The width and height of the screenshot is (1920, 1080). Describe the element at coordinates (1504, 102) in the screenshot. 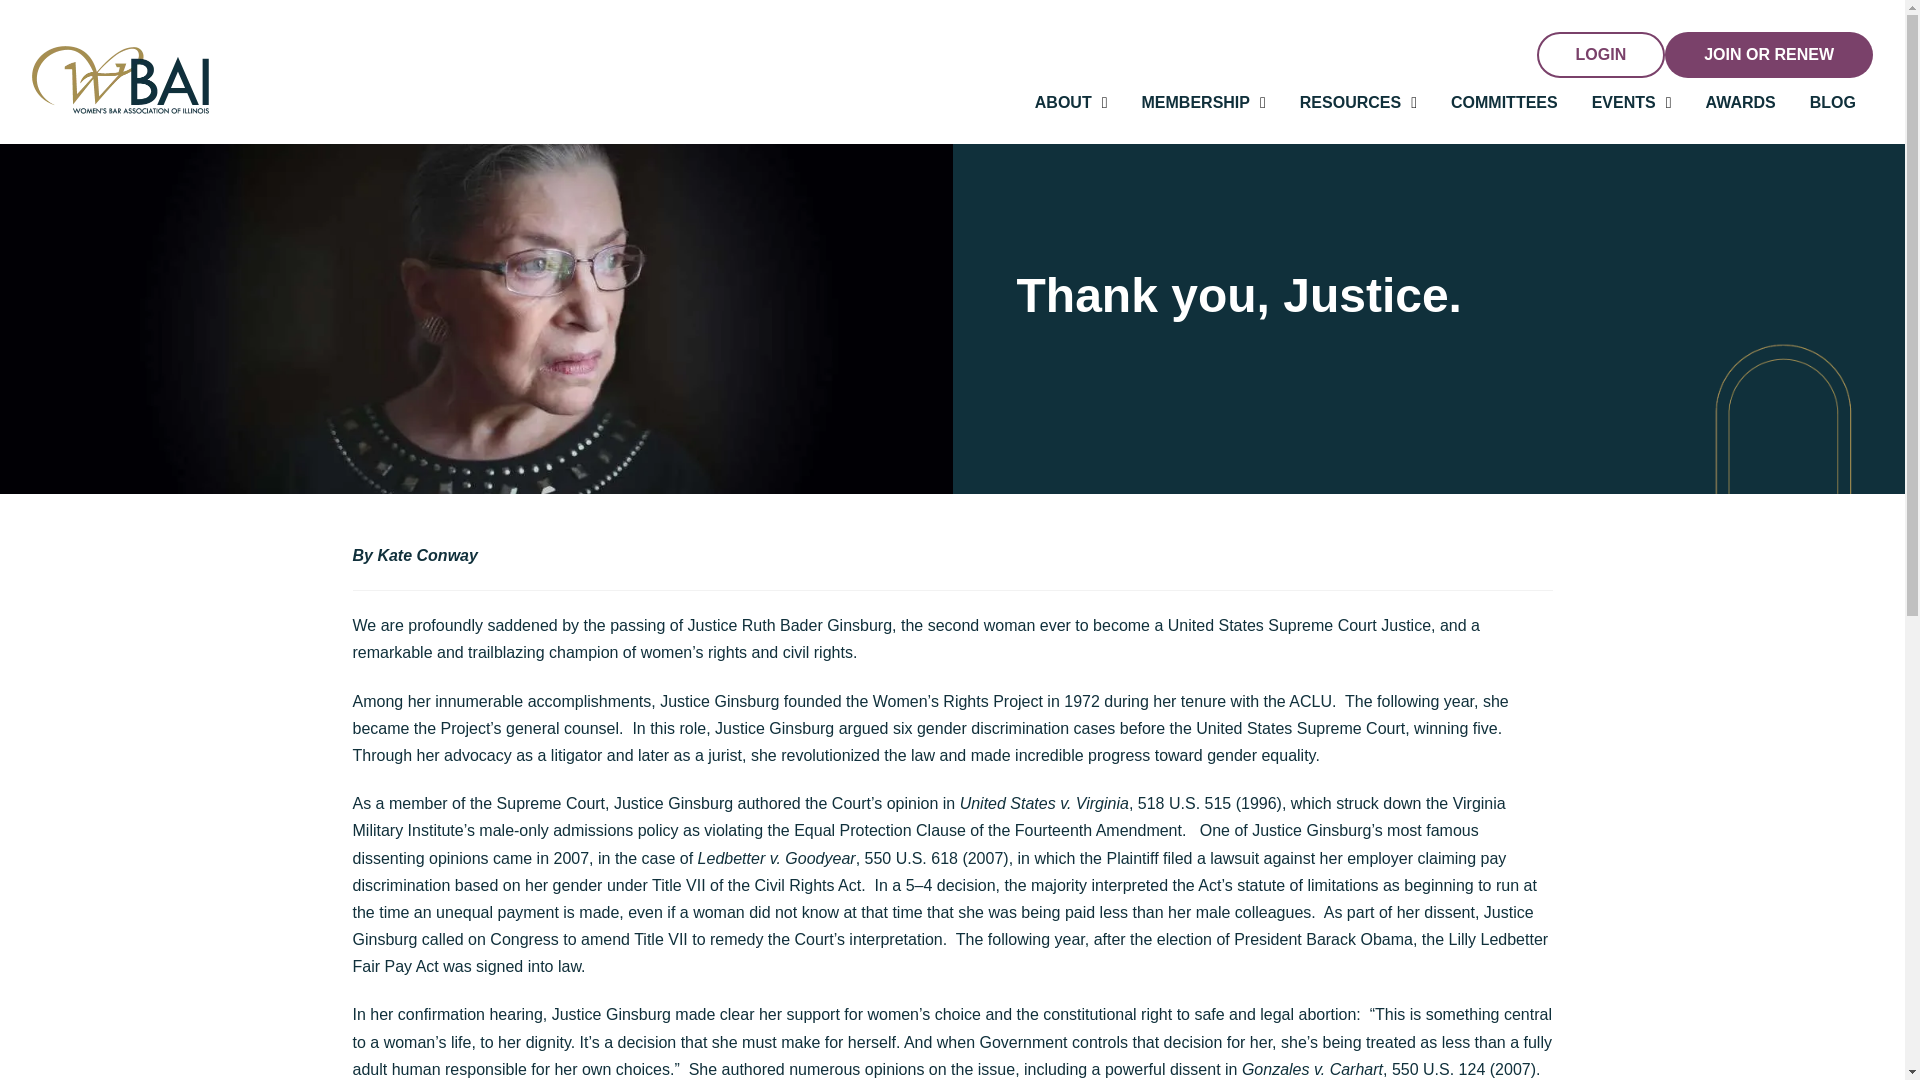

I see `COMMITTEES` at that location.